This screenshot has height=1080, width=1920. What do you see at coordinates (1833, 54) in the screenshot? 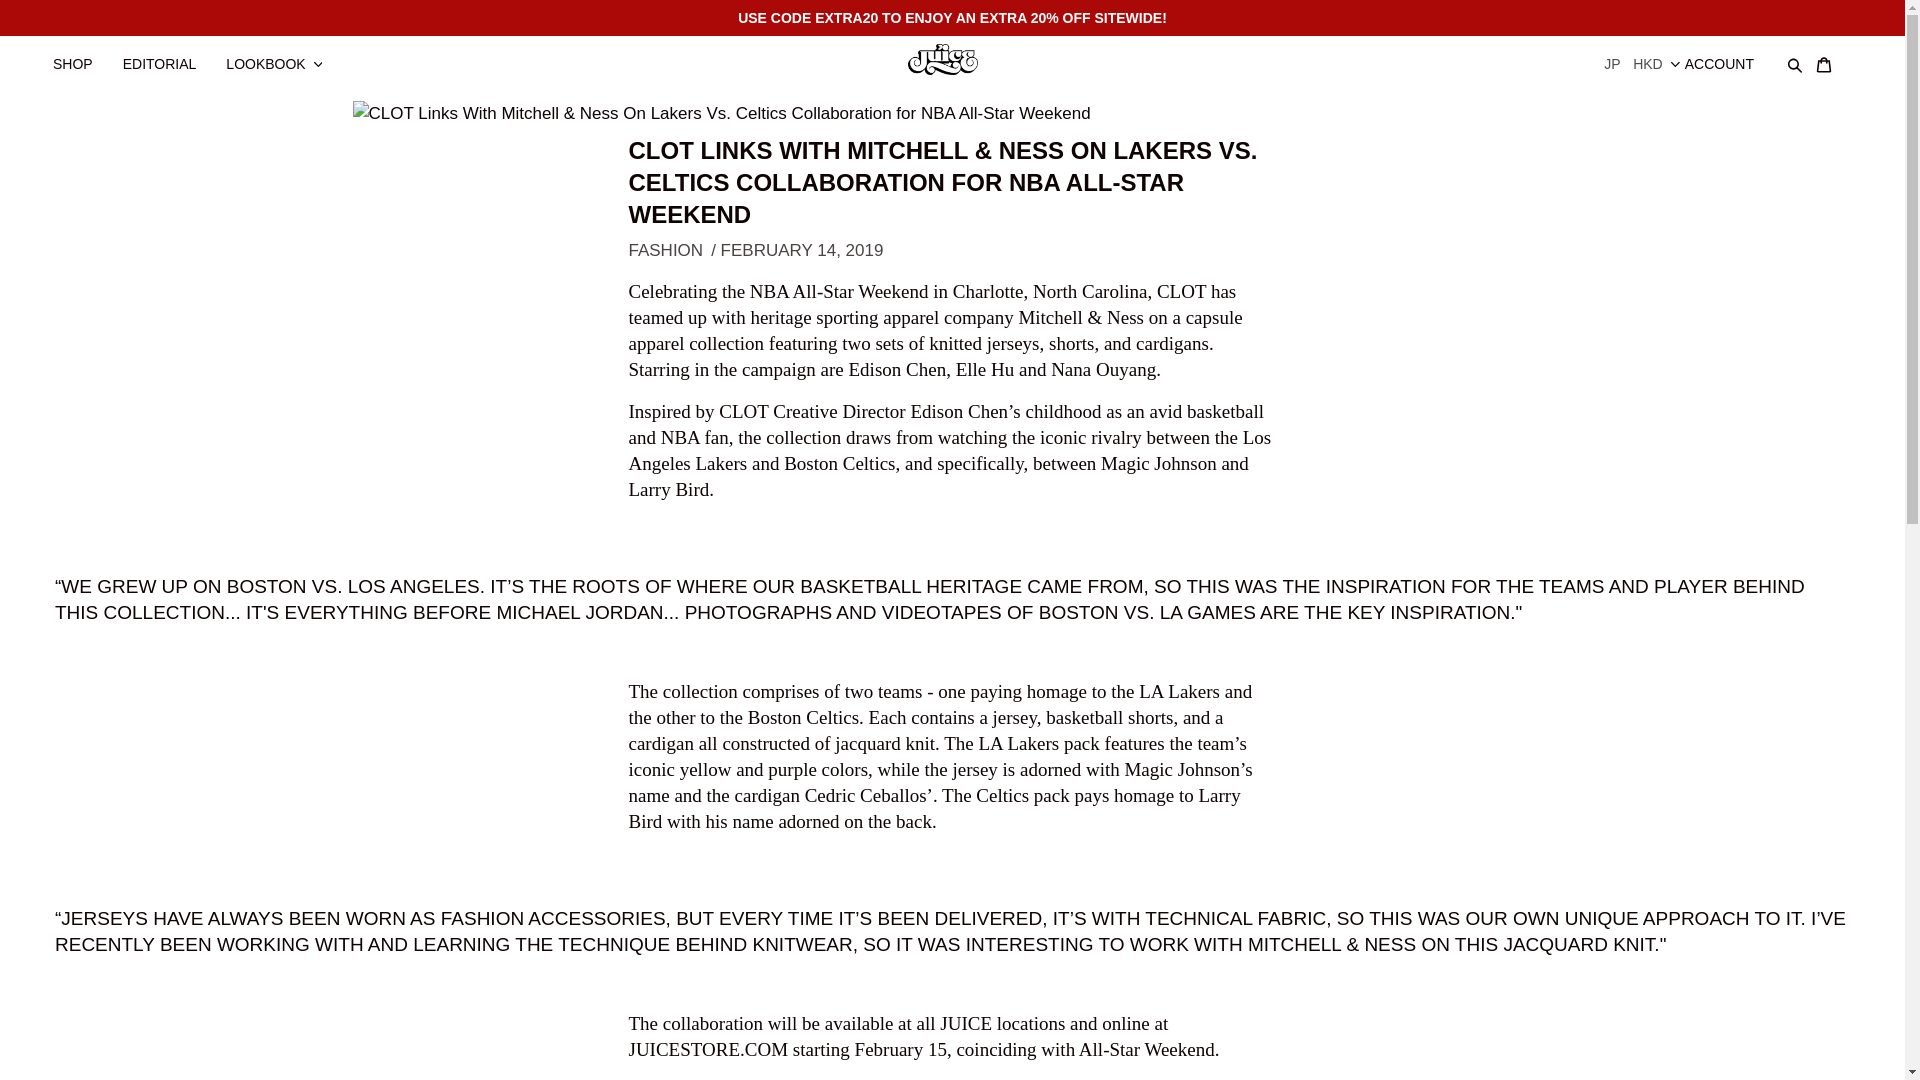
I see `CART` at bounding box center [1833, 54].